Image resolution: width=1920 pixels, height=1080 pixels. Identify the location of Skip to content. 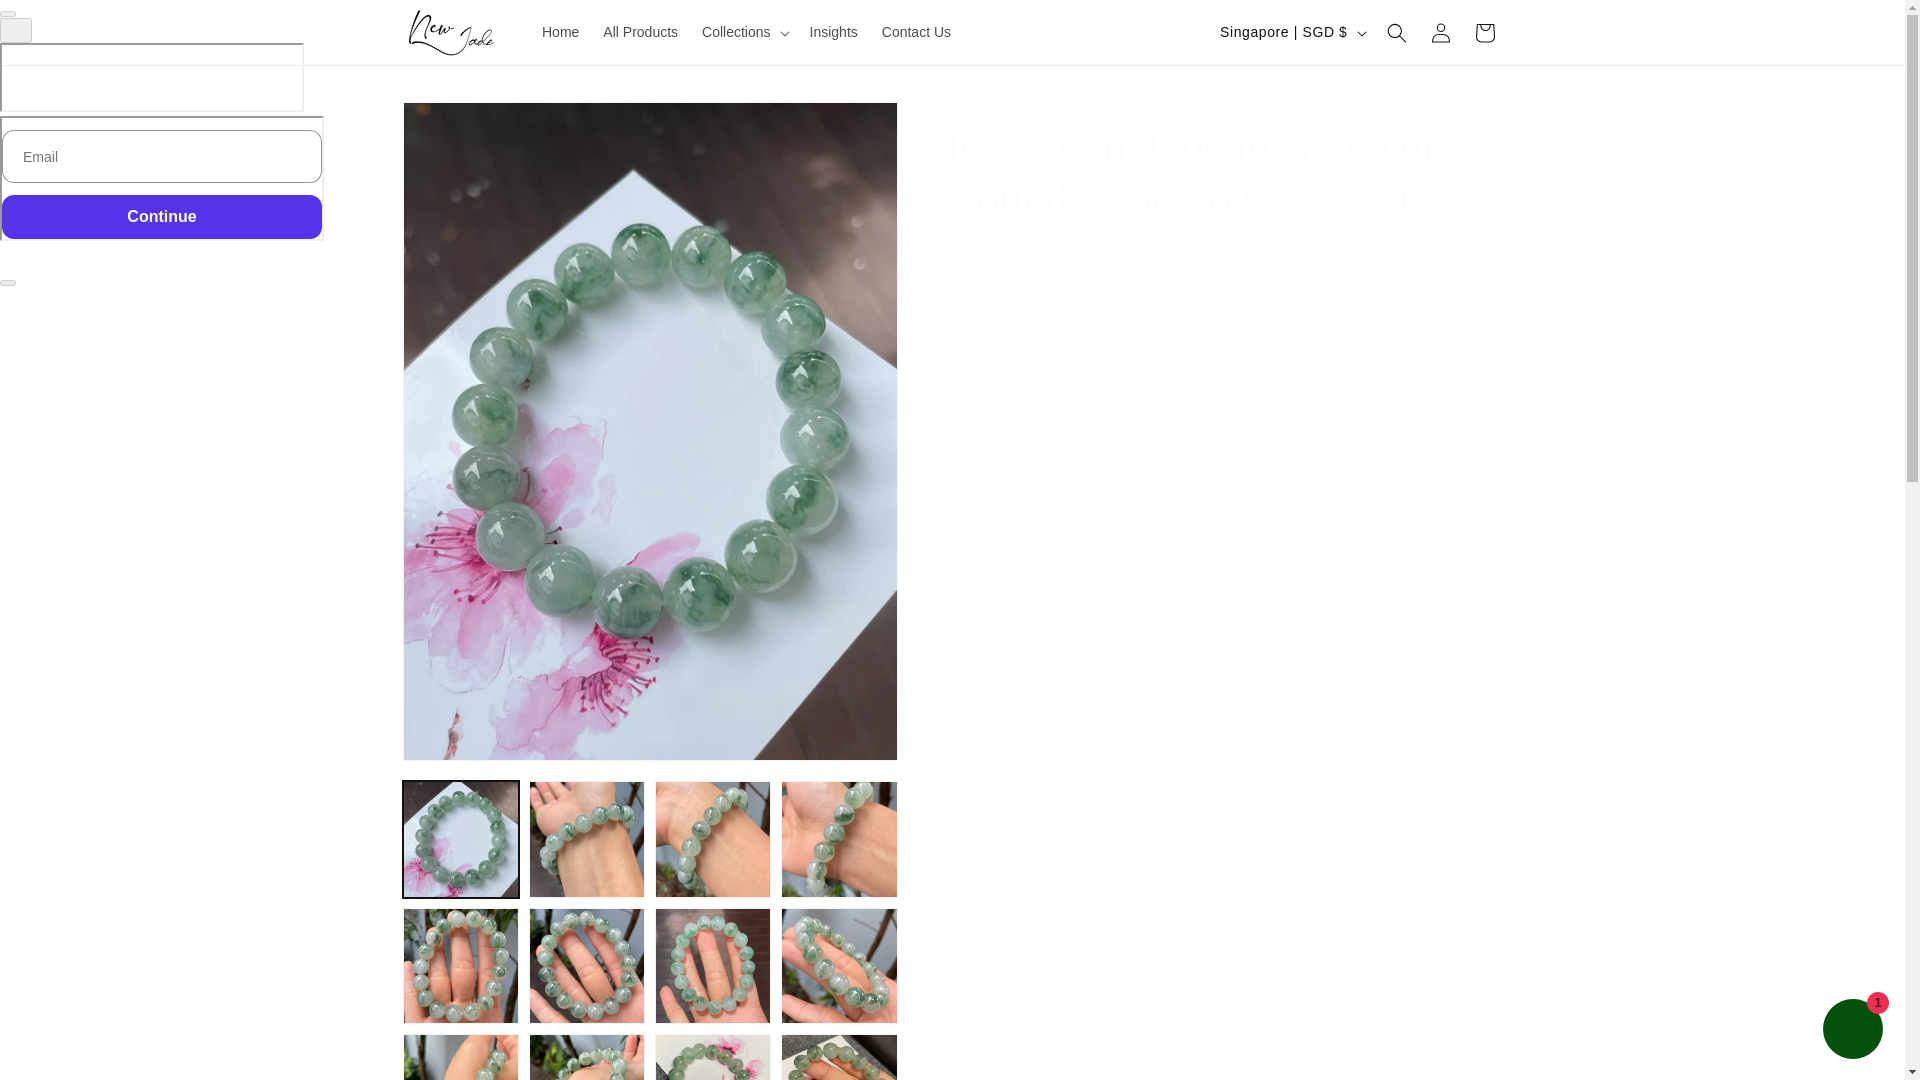
(60, 23).